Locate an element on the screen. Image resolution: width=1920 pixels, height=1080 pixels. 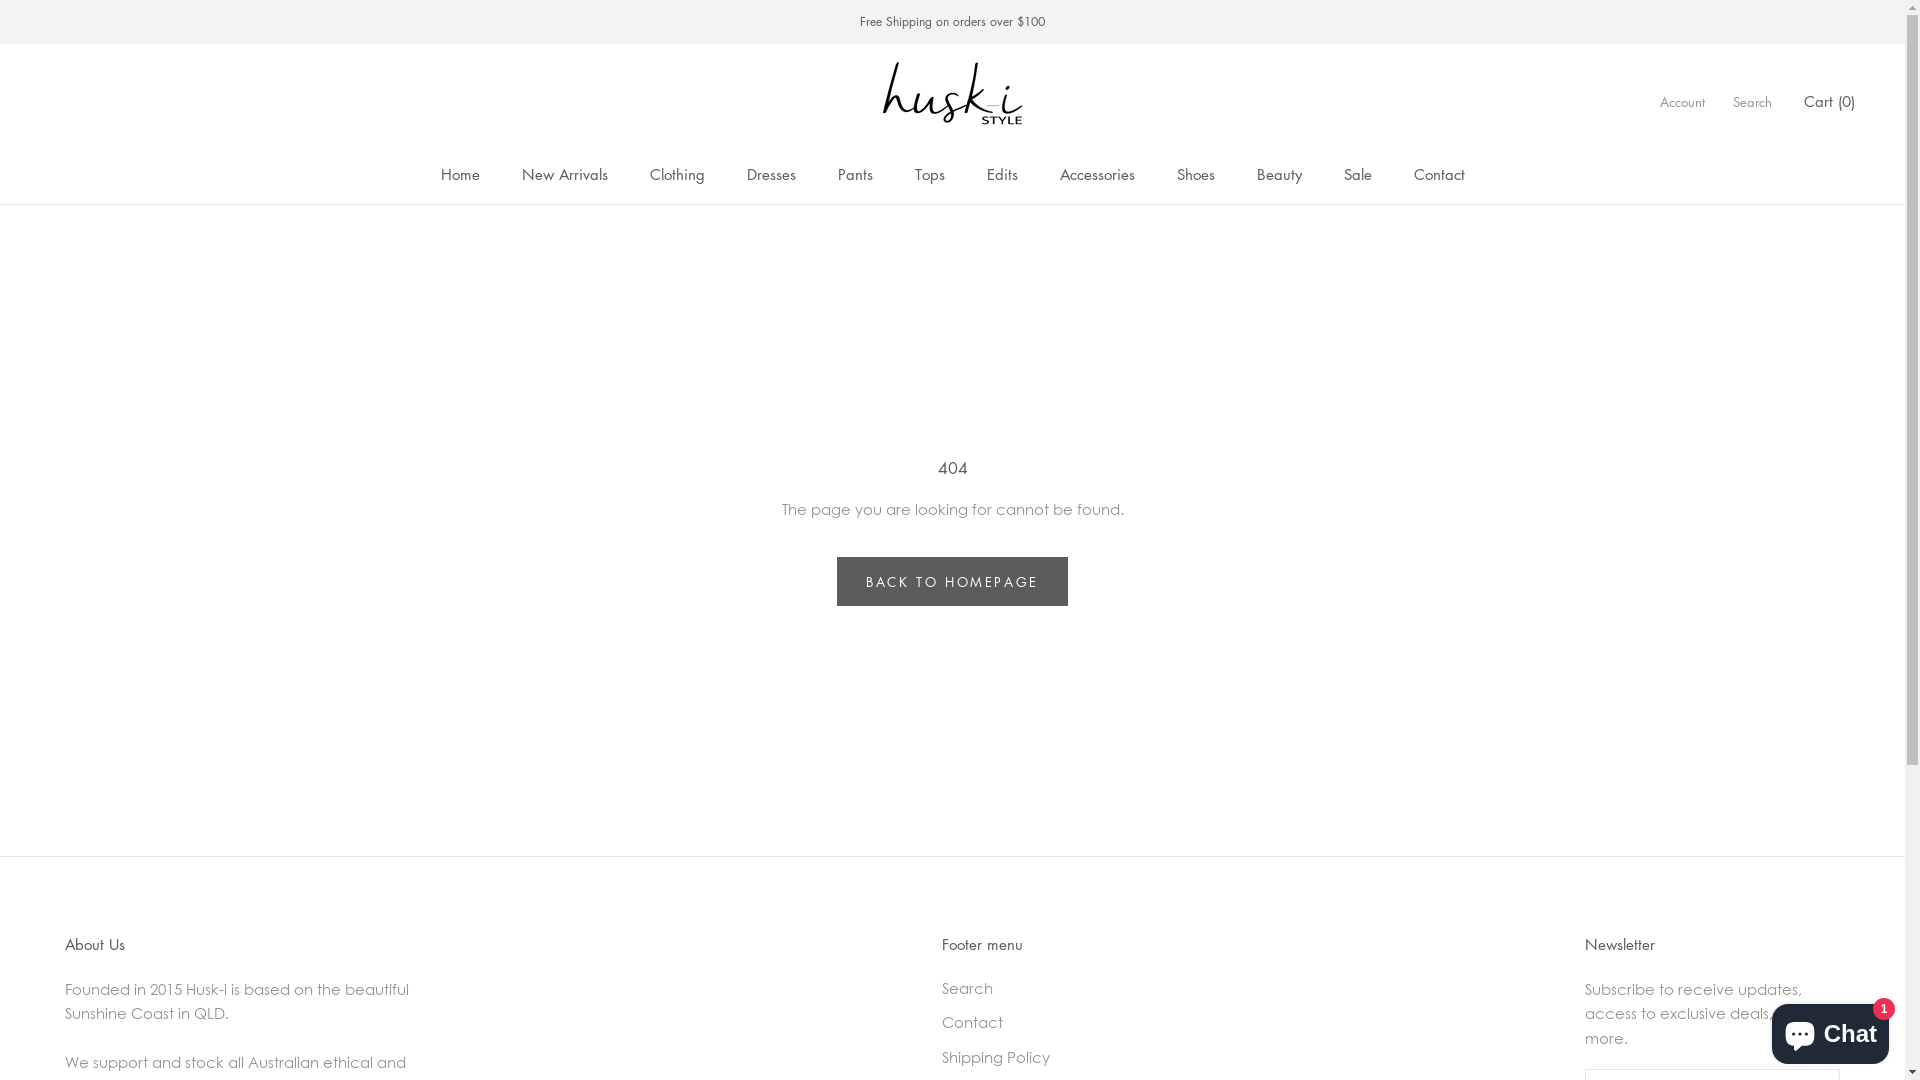
Search is located at coordinates (1000, 988).